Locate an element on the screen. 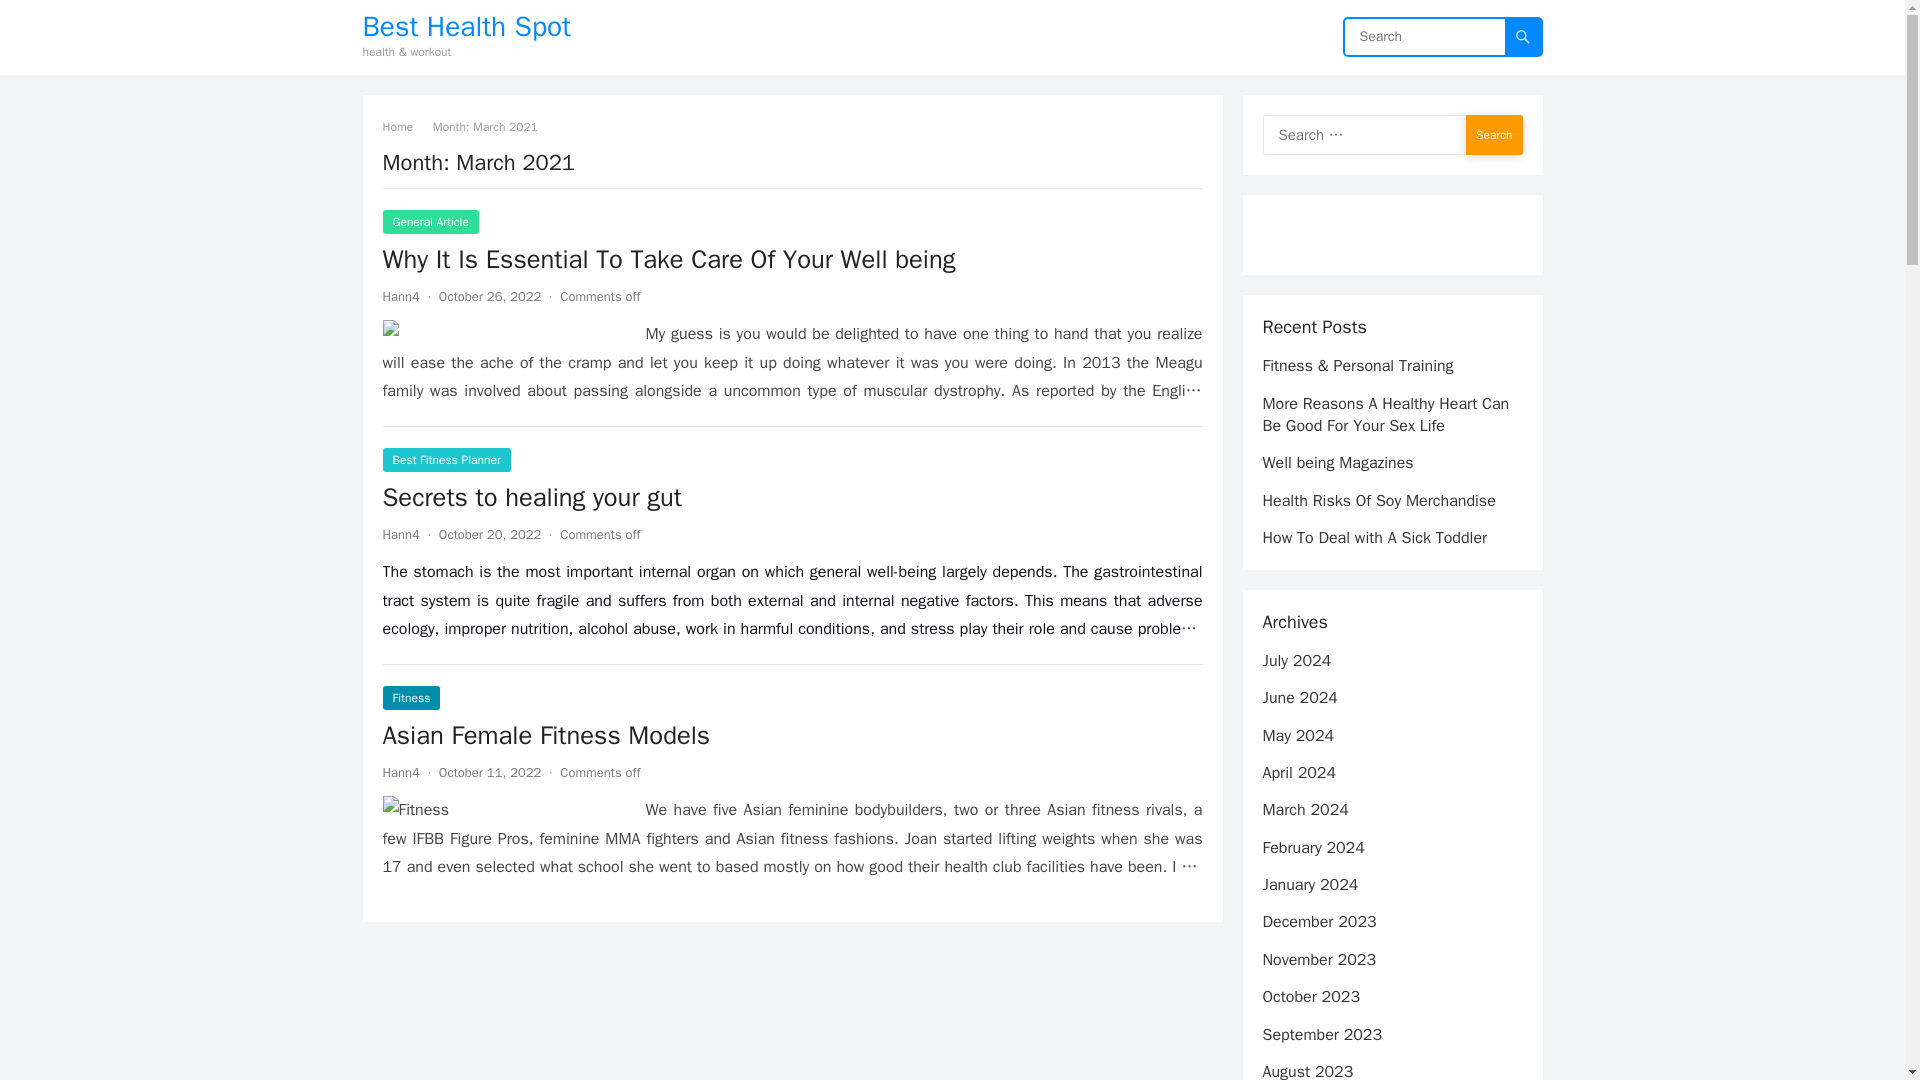 The image size is (1920, 1080). Search is located at coordinates (1494, 134).